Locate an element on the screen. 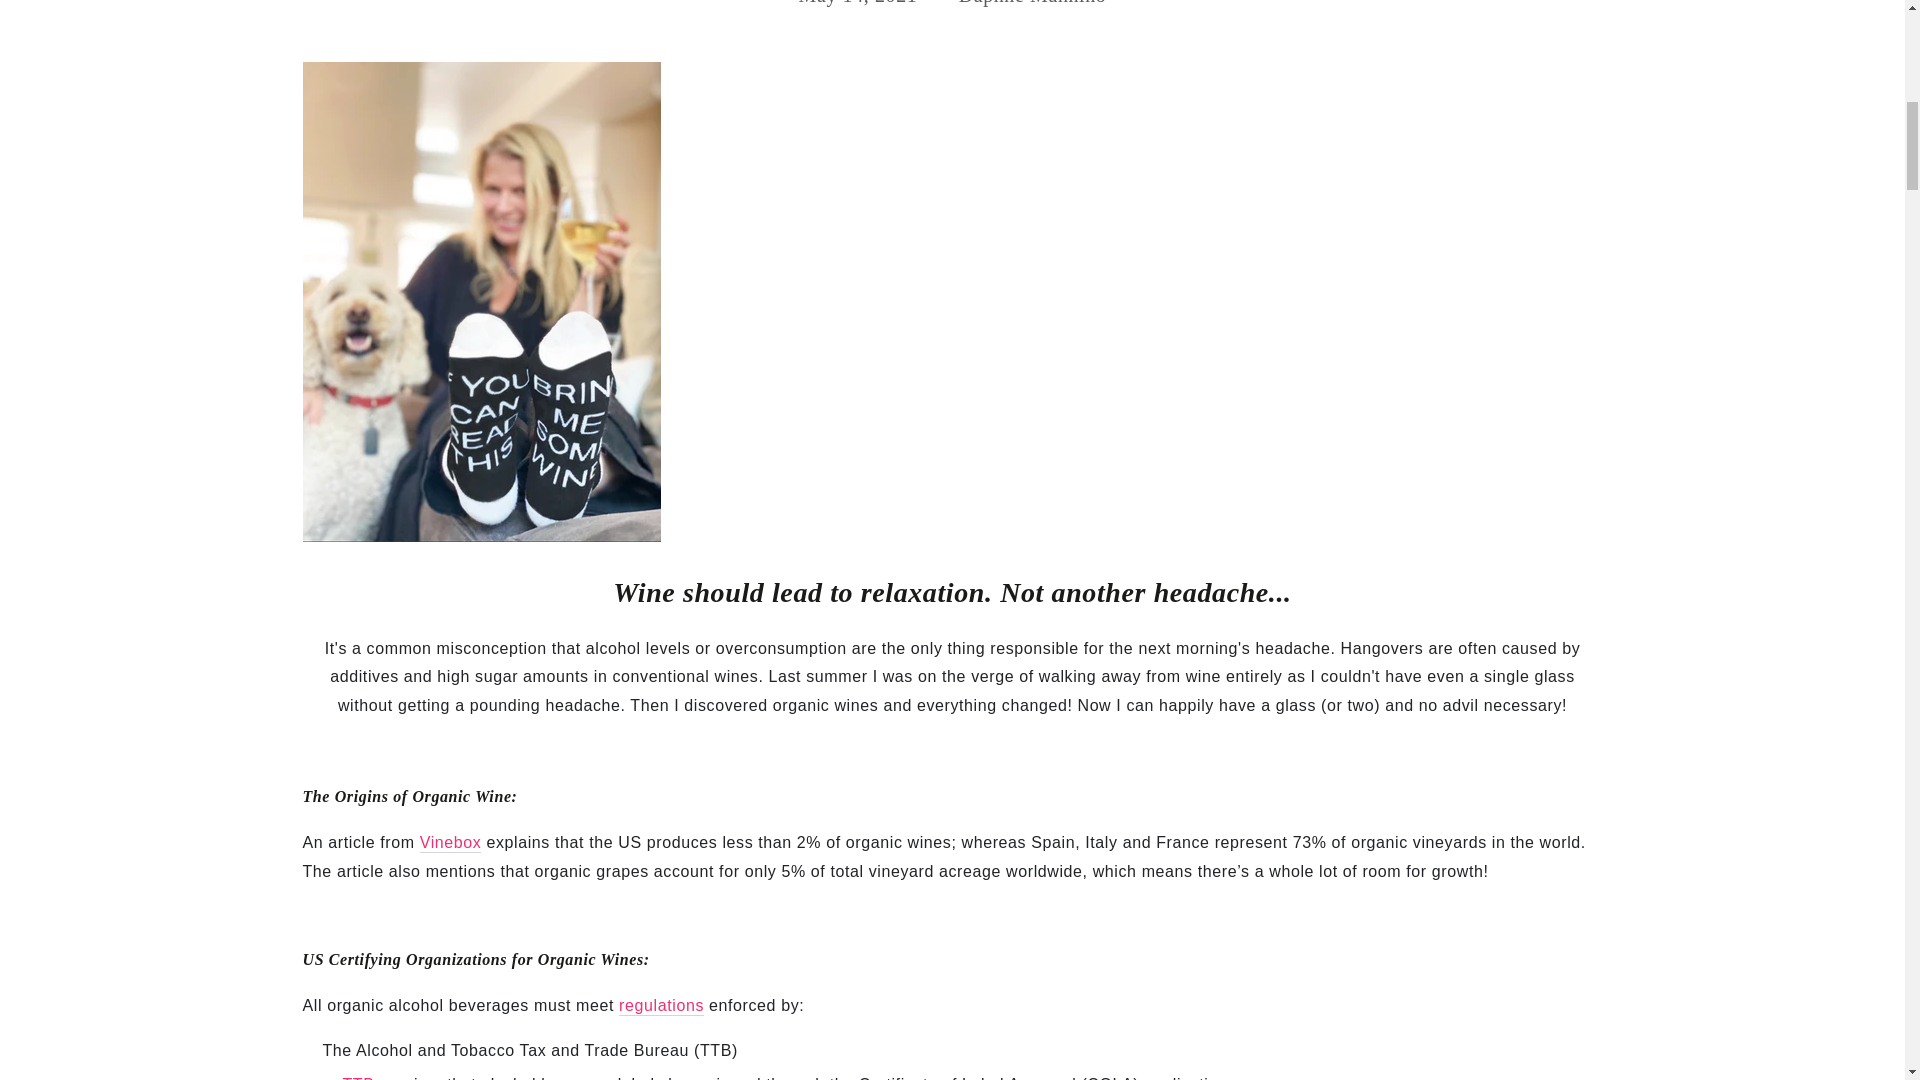 The width and height of the screenshot is (1920, 1080). Labeling Organic Wine is located at coordinates (661, 1006).